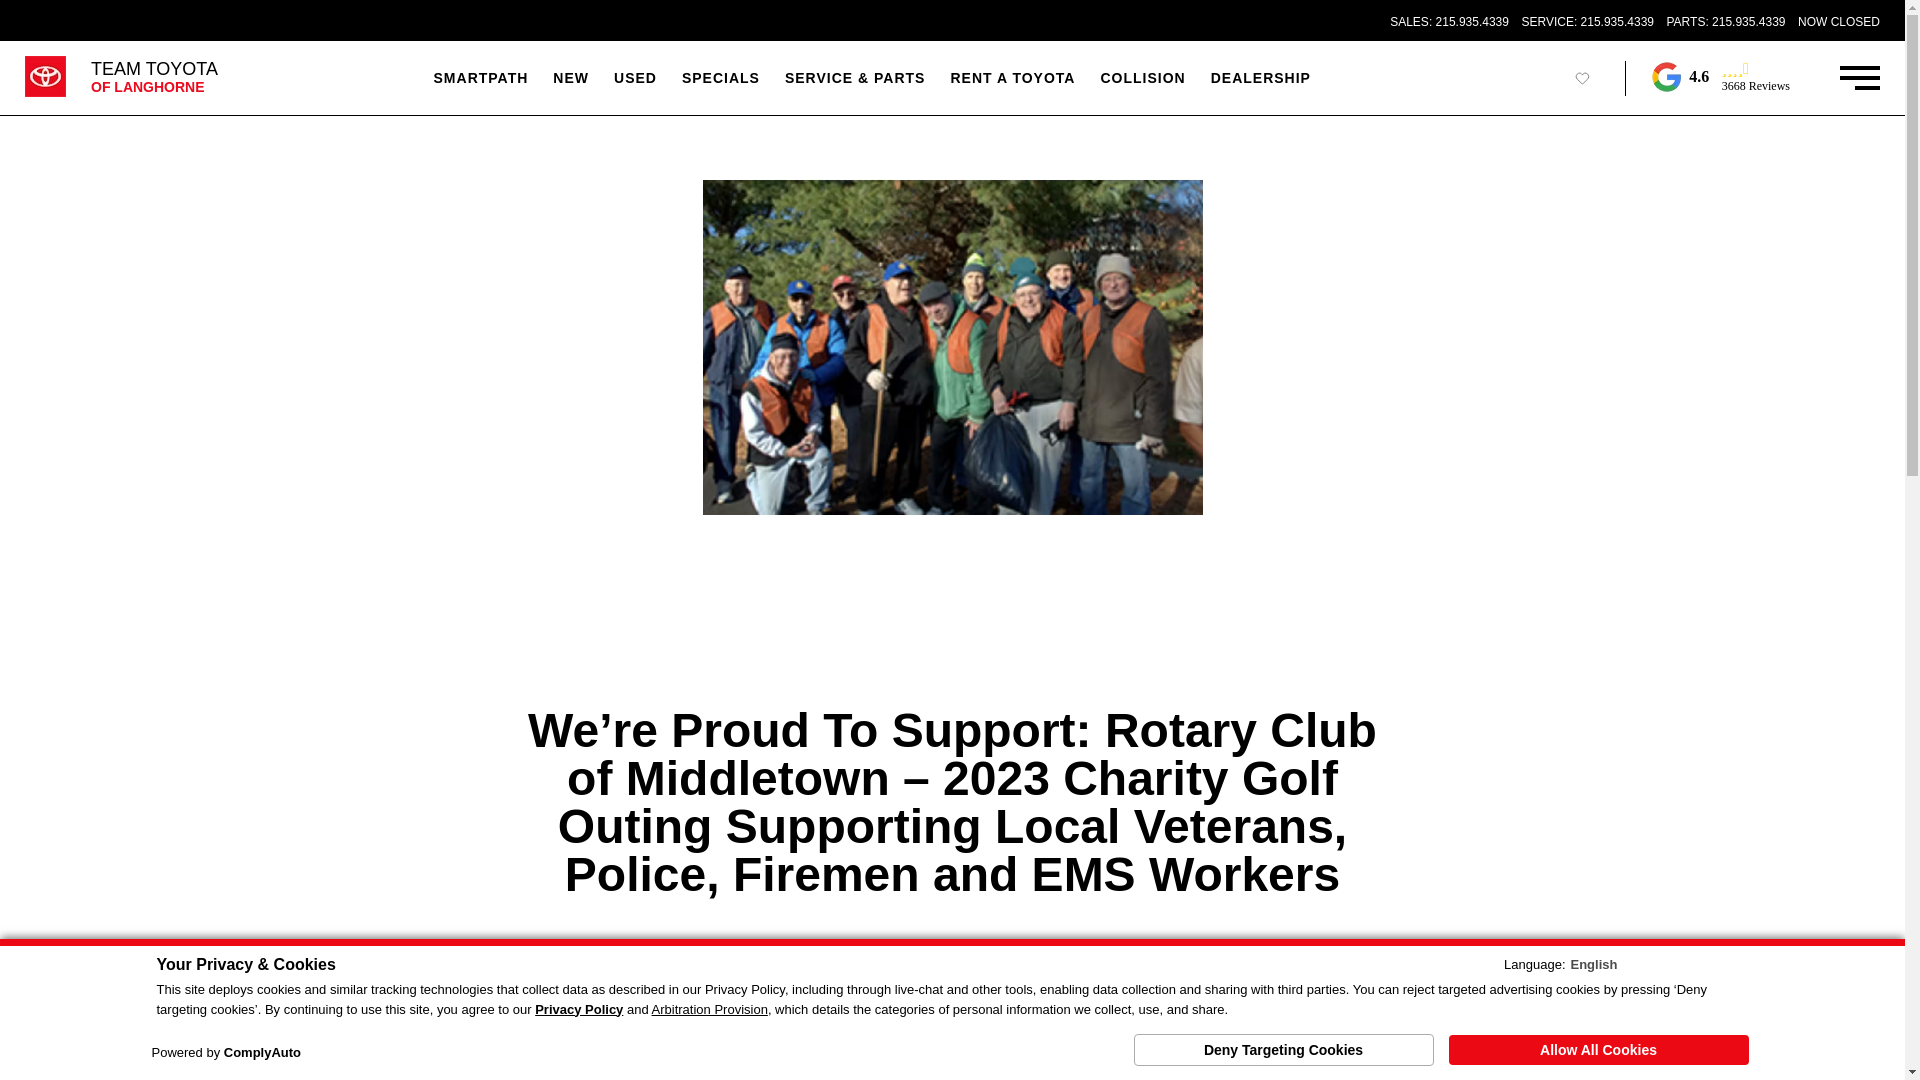 This screenshot has height=1080, width=1920. What do you see at coordinates (1726, 22) in the screenshot?
I see `SMARTPATH` at bounding box center [1726, 22].